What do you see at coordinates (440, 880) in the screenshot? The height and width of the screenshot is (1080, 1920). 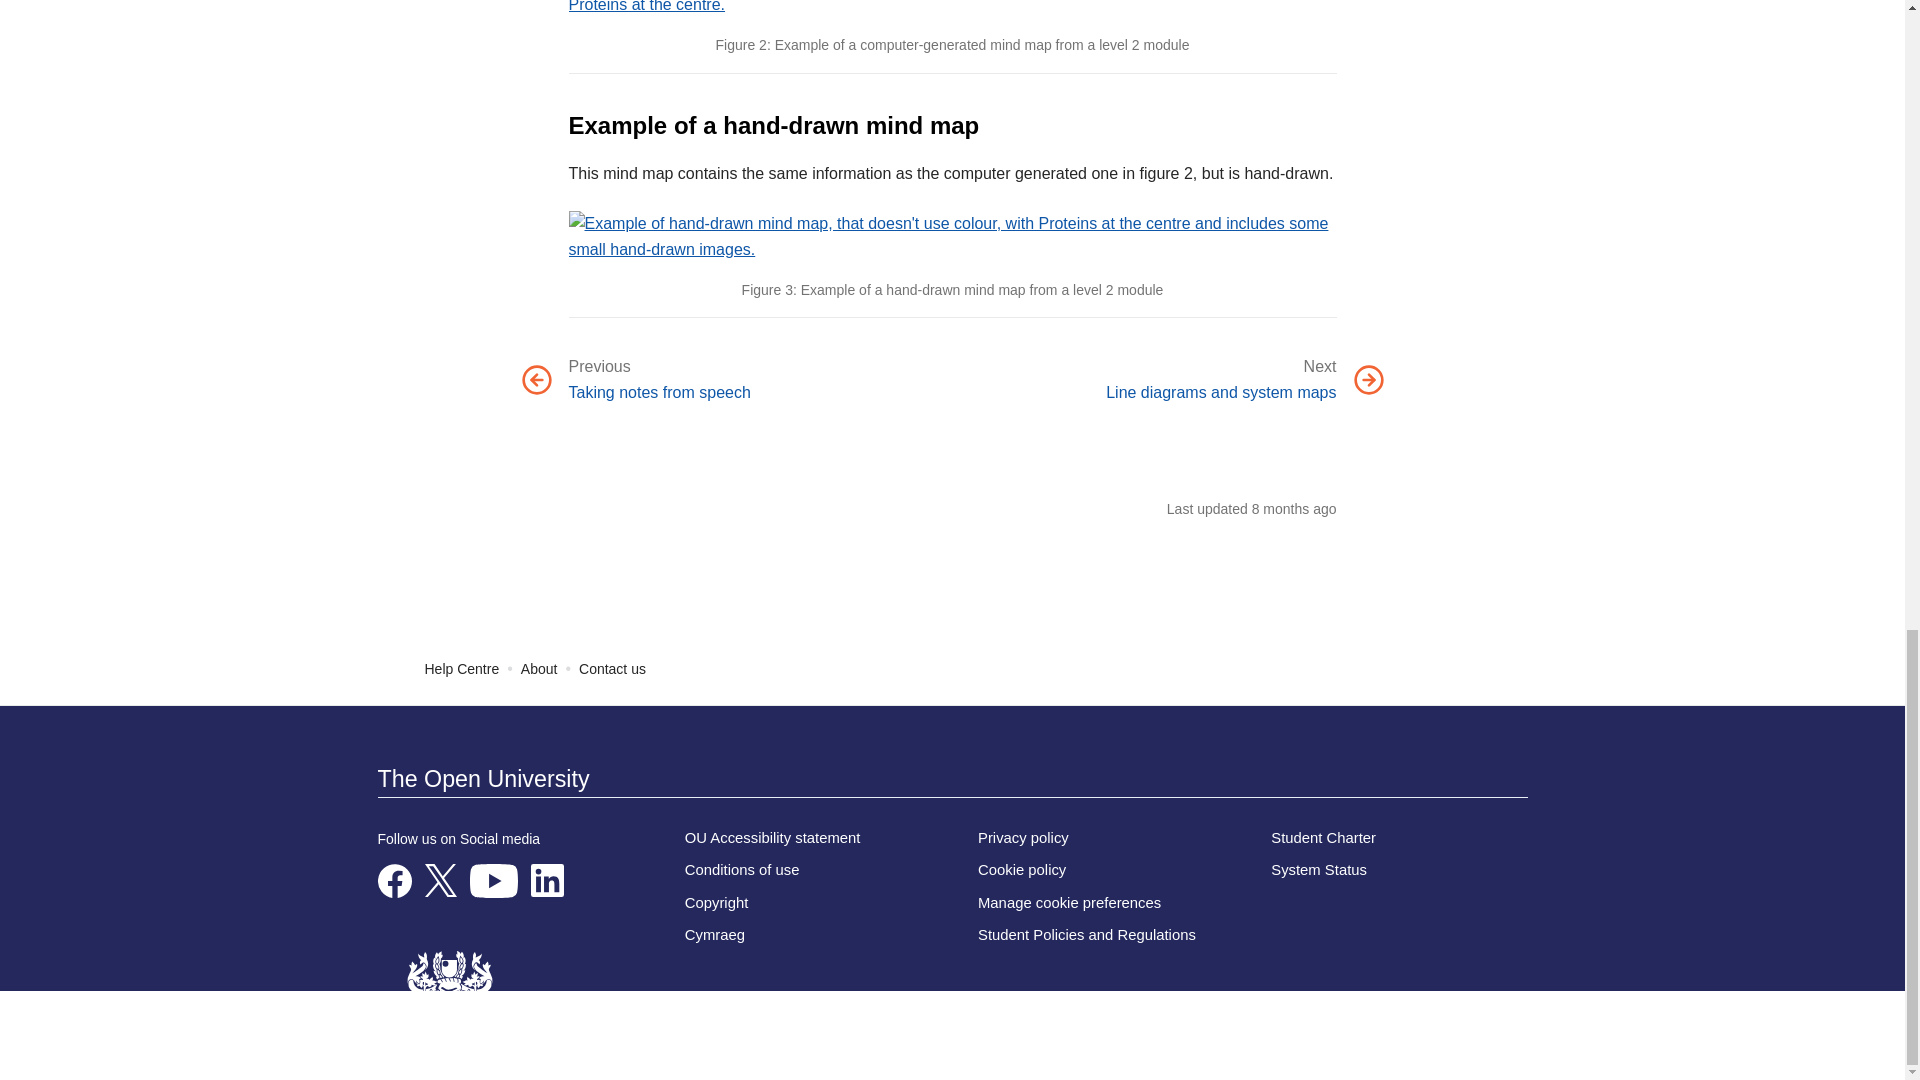 I see `Twitter` at bounding box center [440, 880].